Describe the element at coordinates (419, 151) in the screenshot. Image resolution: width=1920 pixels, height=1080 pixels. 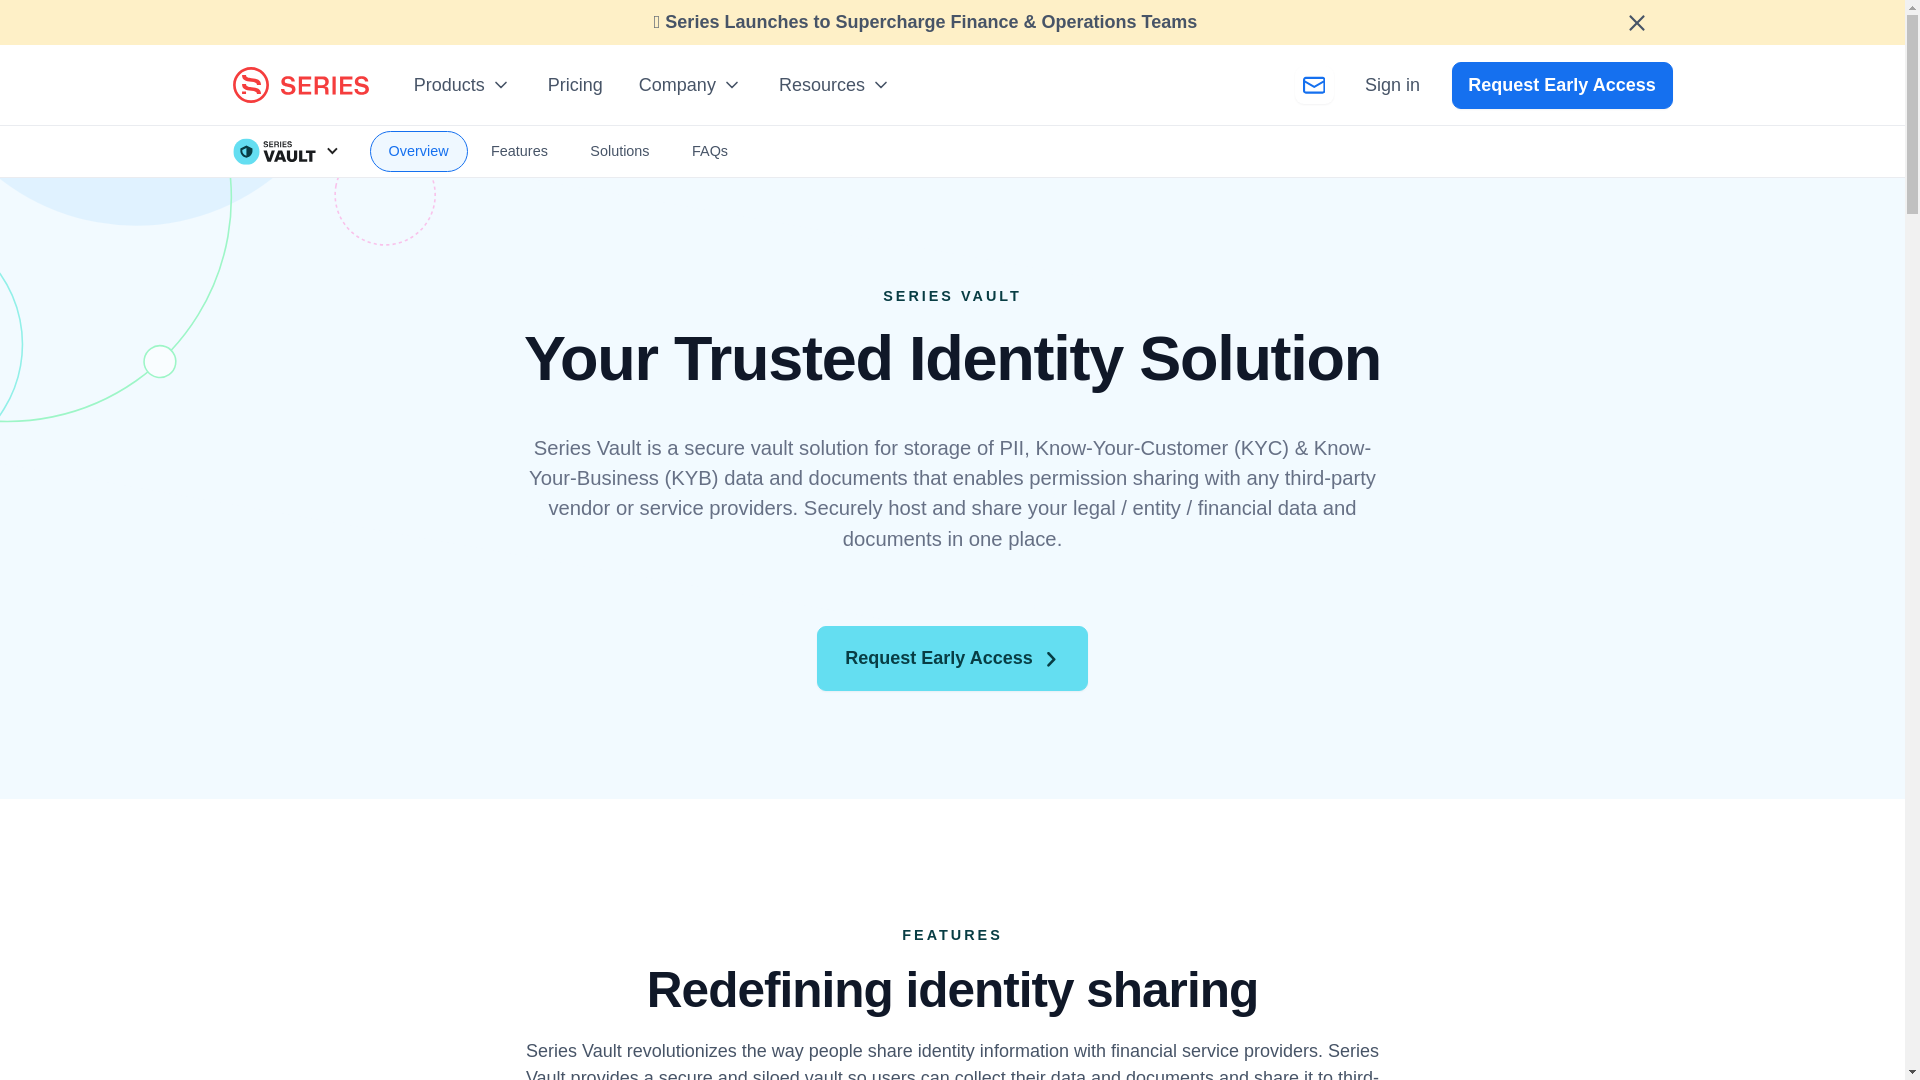
I see `Overview` at that location.